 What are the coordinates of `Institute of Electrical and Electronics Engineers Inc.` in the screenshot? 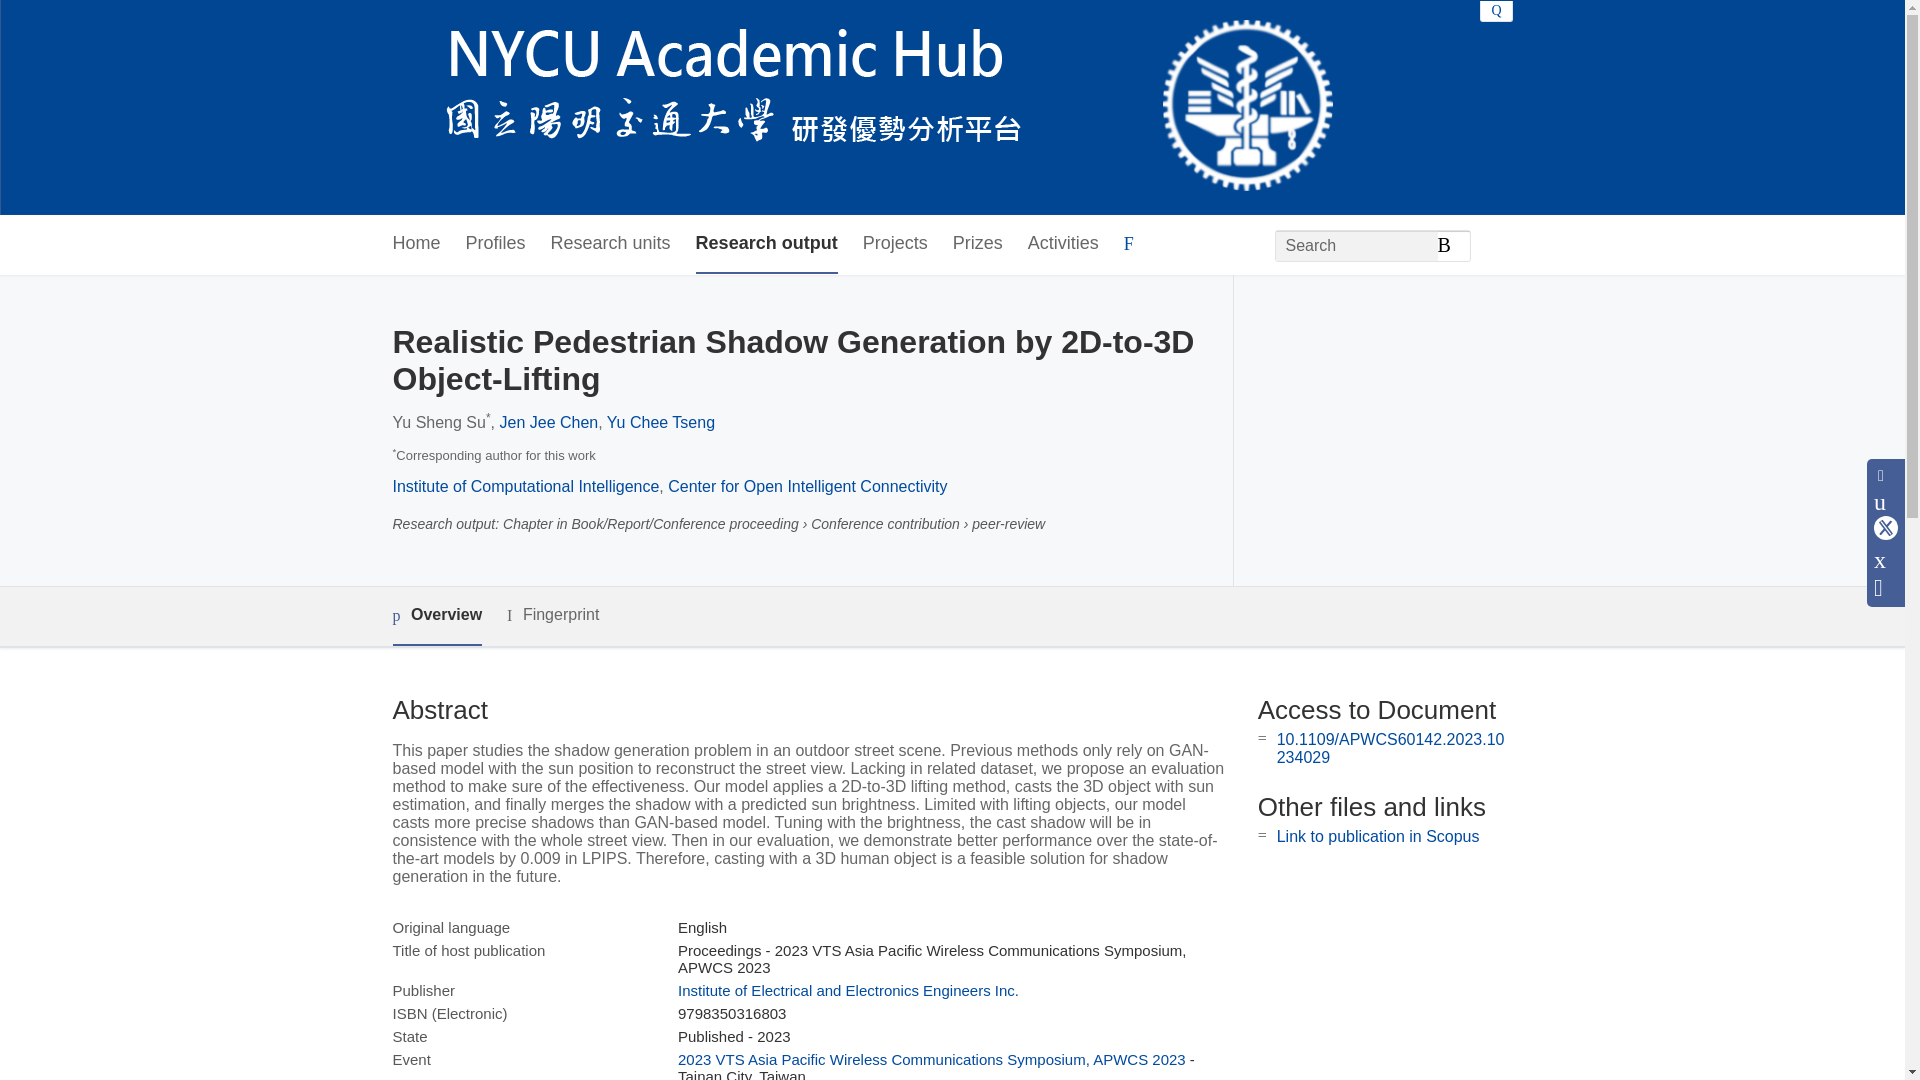 It's located at (848, 990).